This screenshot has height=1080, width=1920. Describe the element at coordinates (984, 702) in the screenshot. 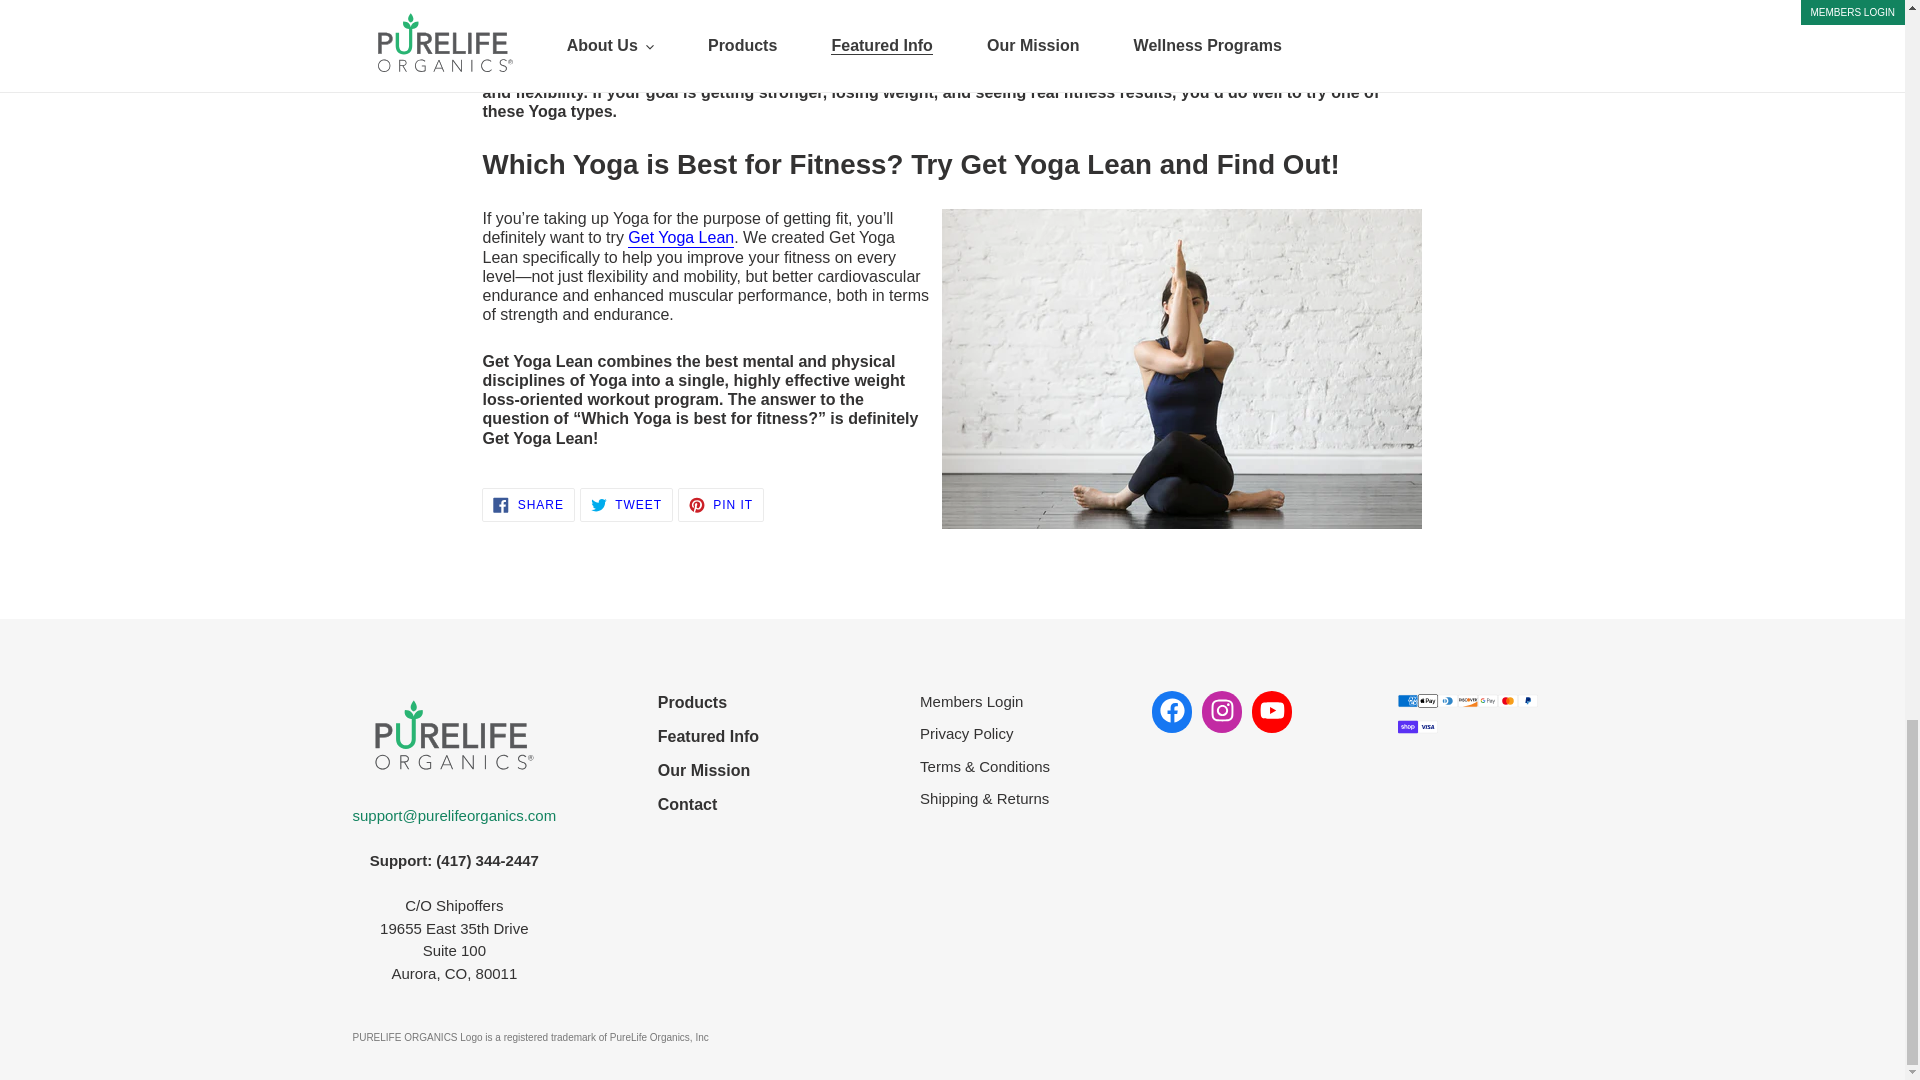

I see `Members Login` at that location.